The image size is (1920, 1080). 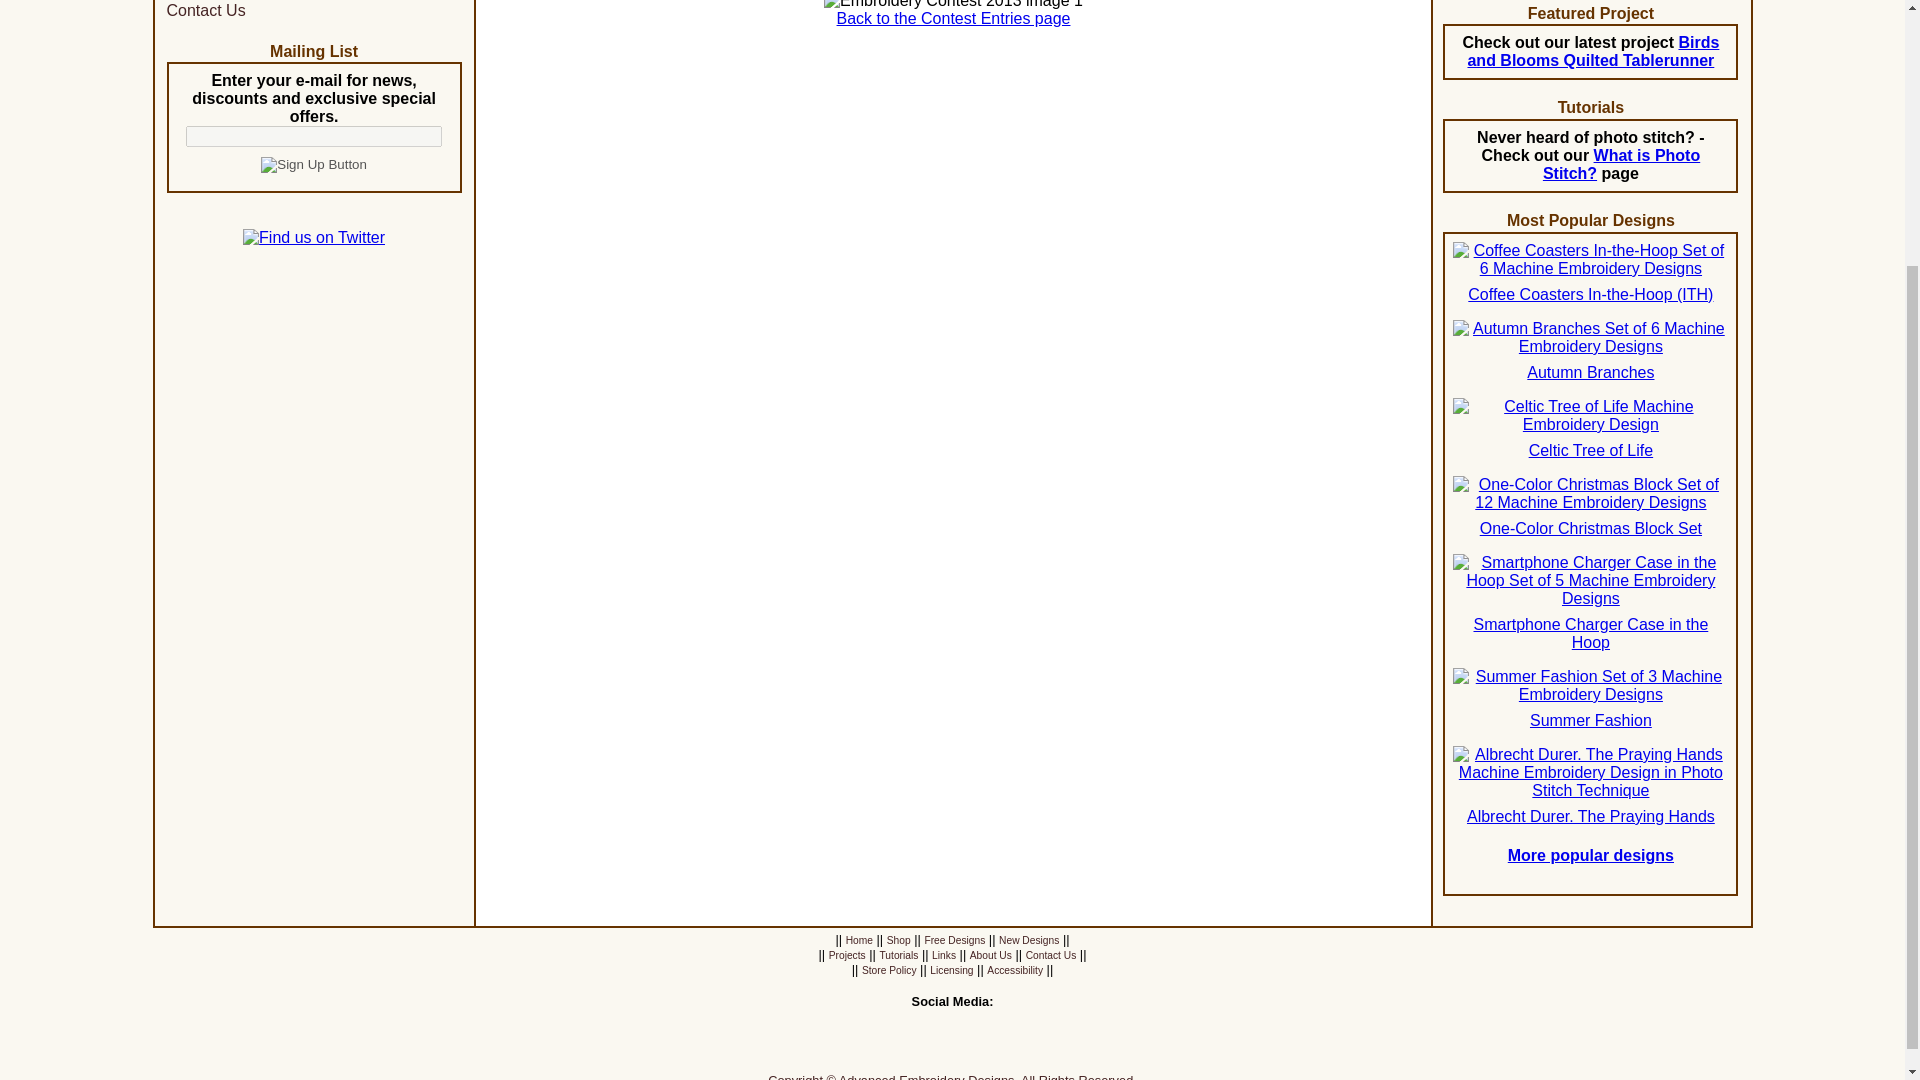 I want to click on Back to the Contest Entries page, so click(x=954, y=18).